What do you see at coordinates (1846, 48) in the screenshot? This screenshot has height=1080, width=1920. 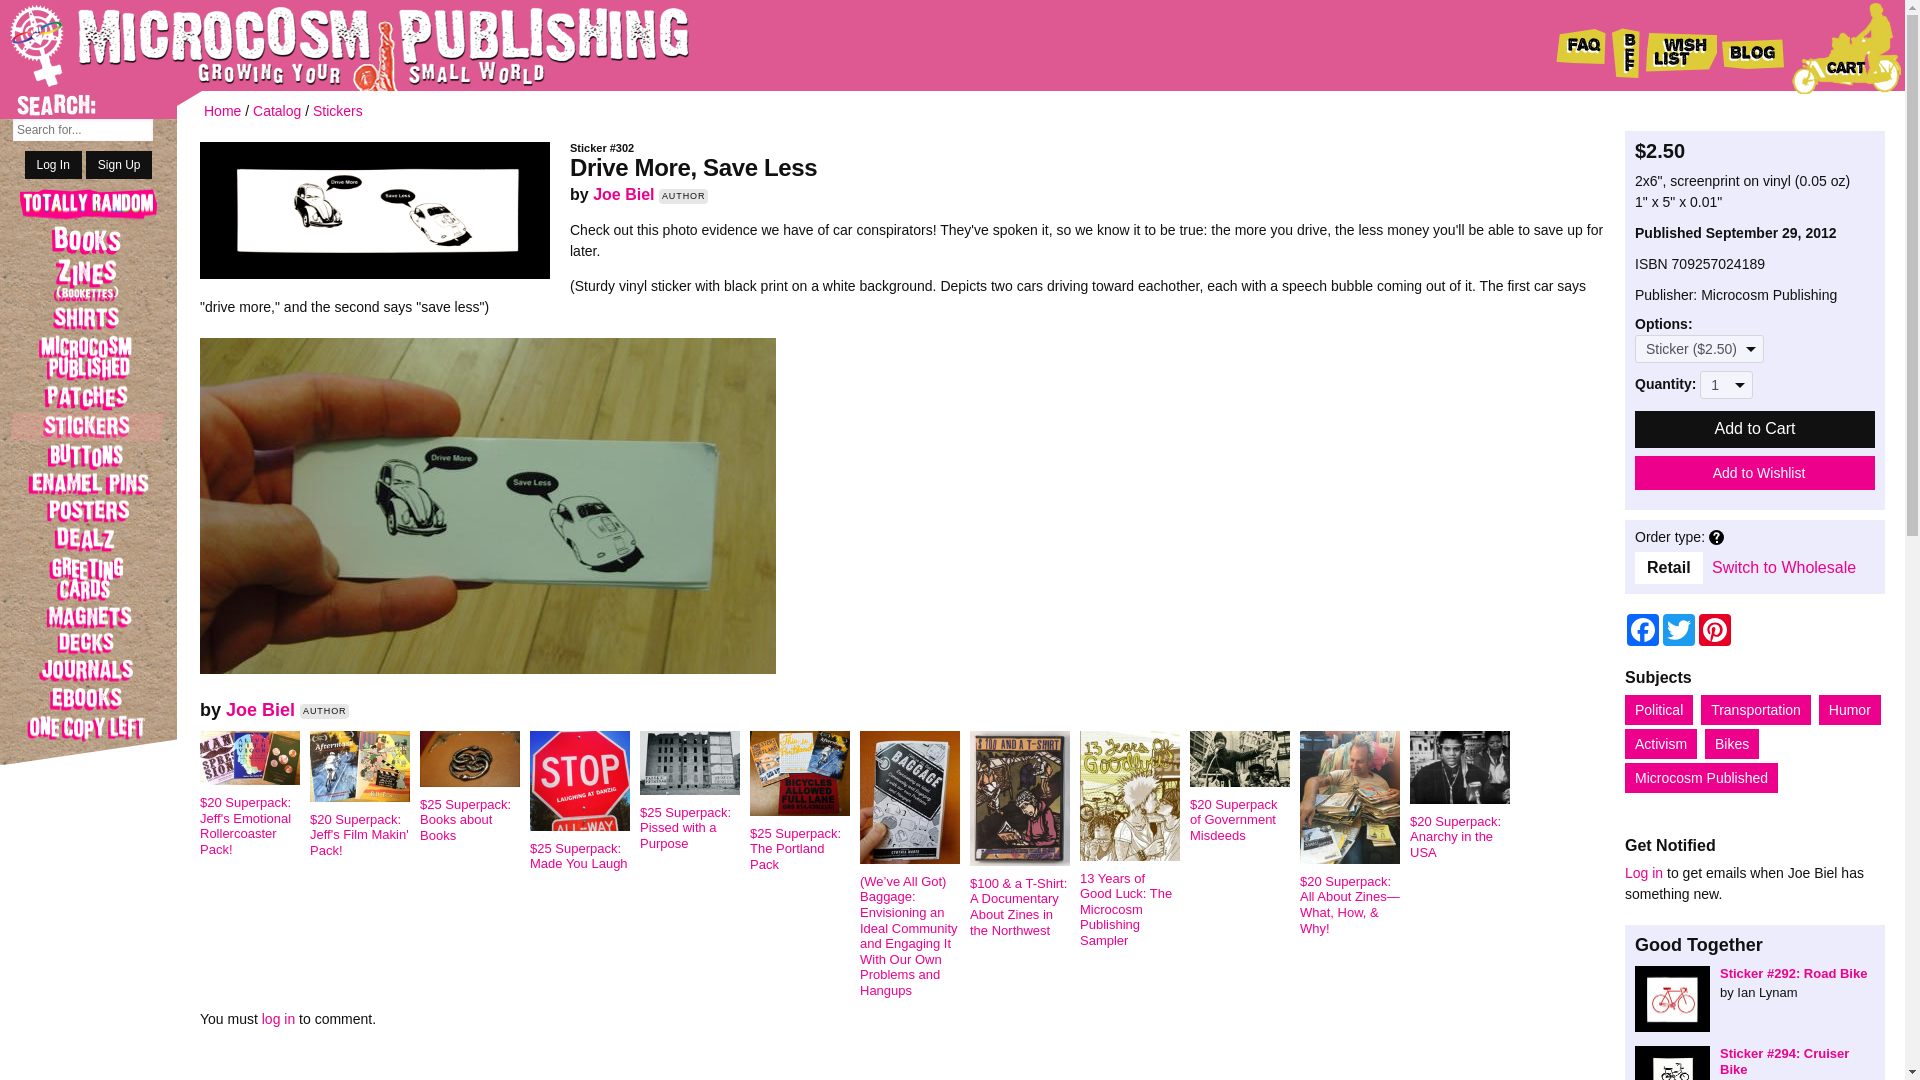 I see `cart` at bounding box center [1846, 48].